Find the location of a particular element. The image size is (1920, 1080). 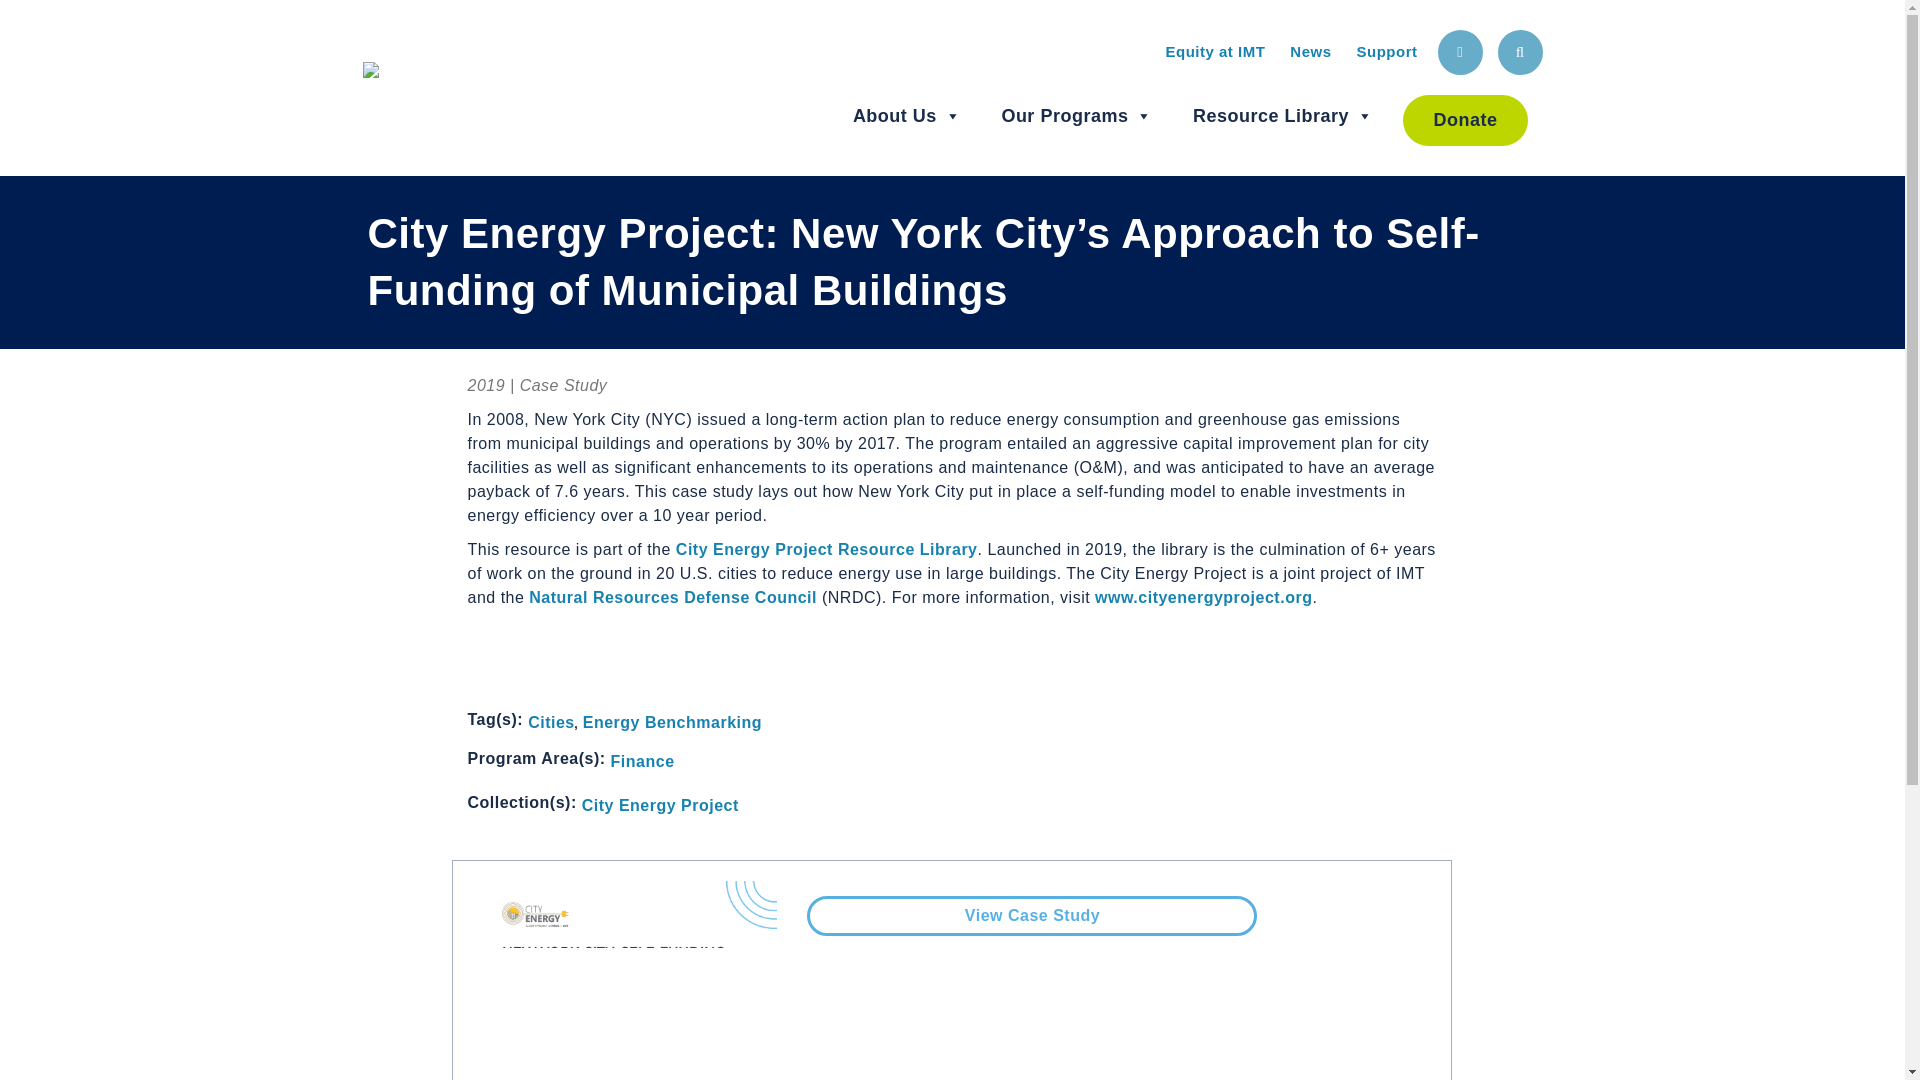

About Us is located at coordinates (906, 116).